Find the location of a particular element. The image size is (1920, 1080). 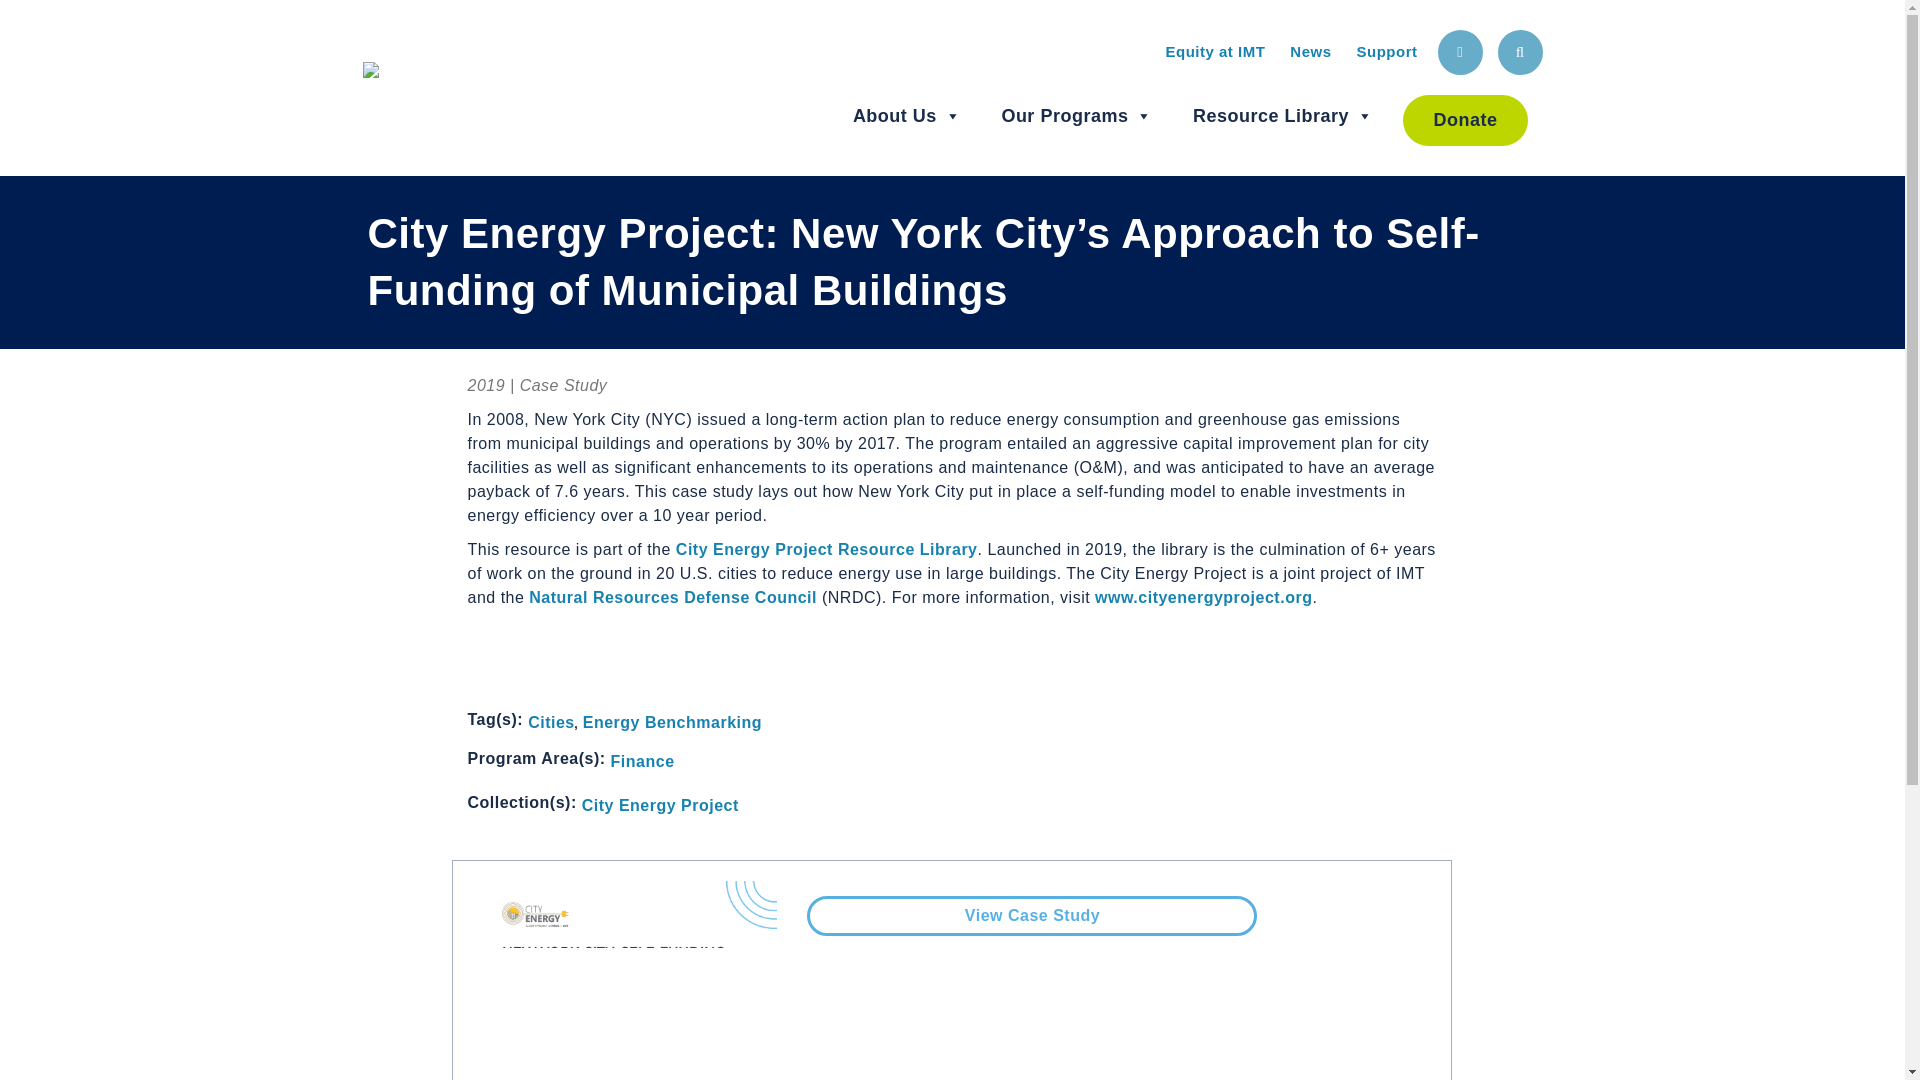

About Us is located at coordinates (906, 116).